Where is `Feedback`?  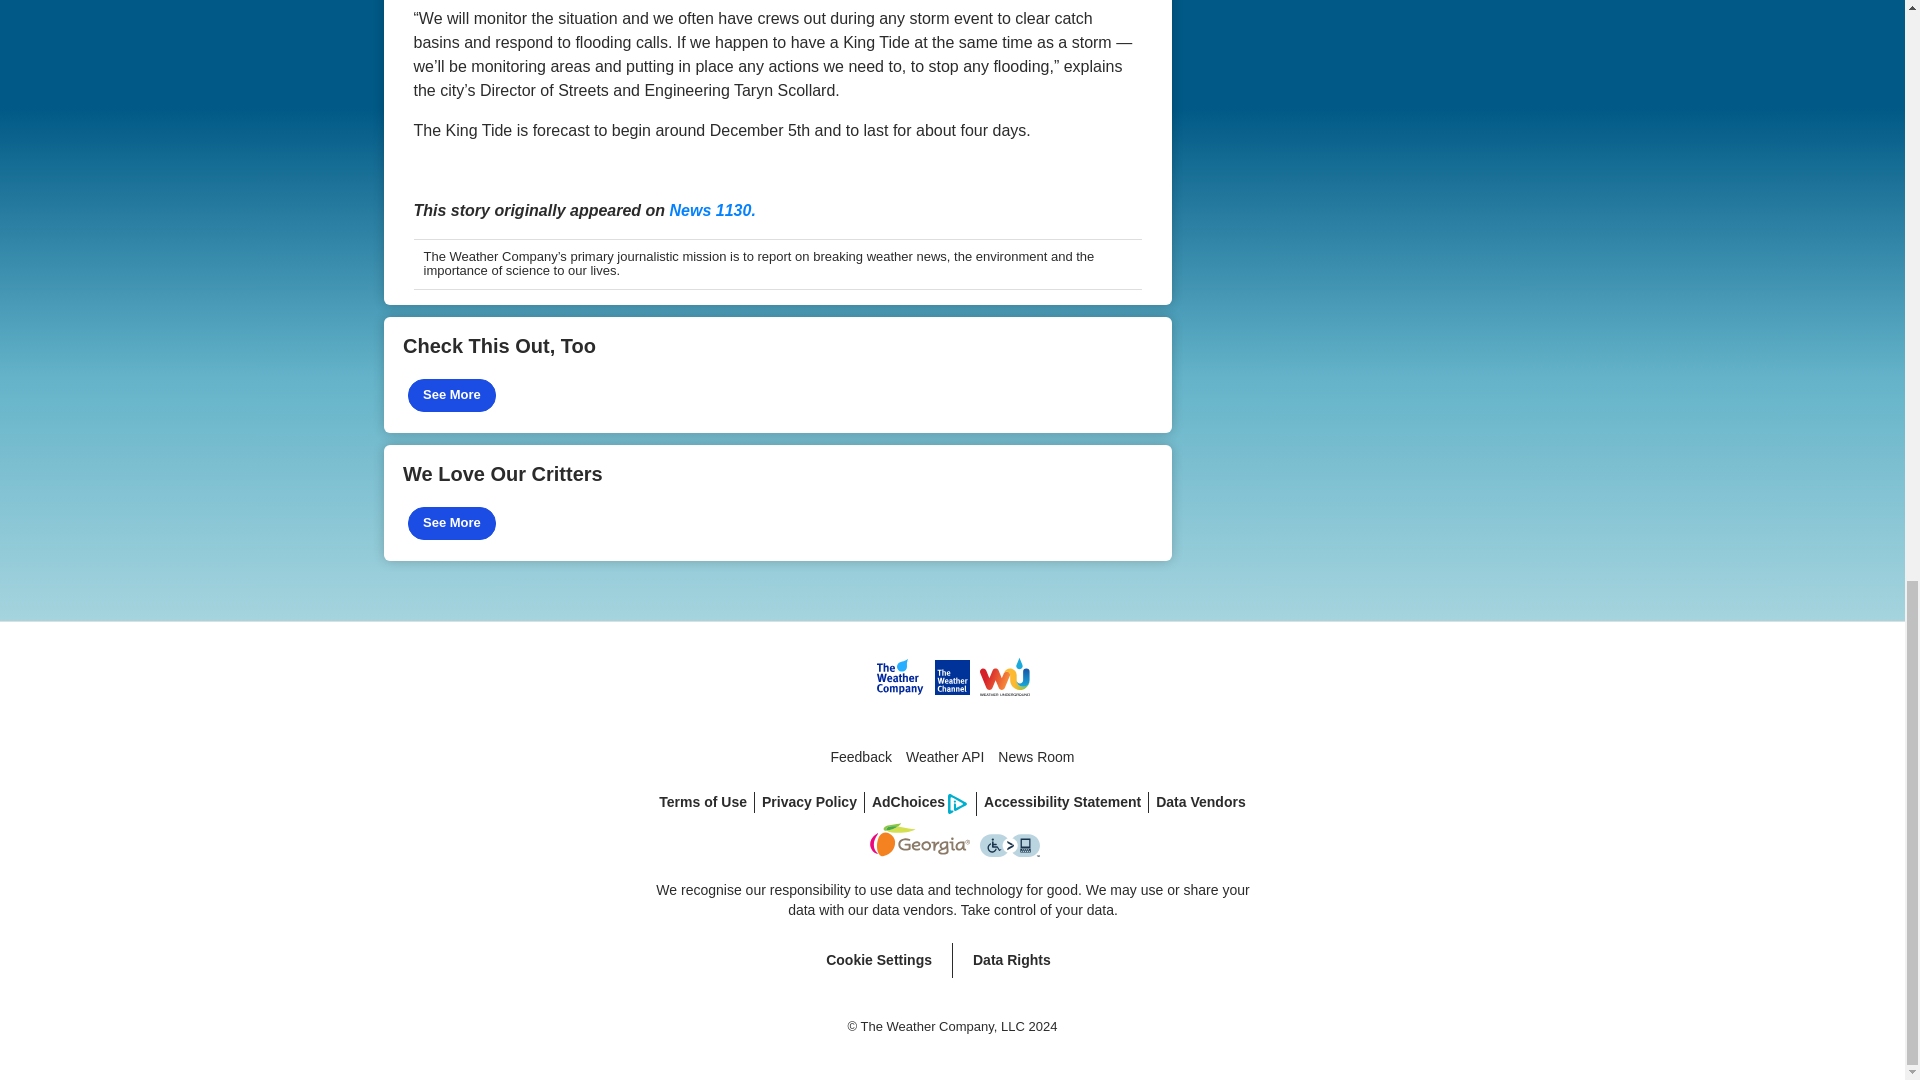
Feedback is located at coordinates (860, 757).